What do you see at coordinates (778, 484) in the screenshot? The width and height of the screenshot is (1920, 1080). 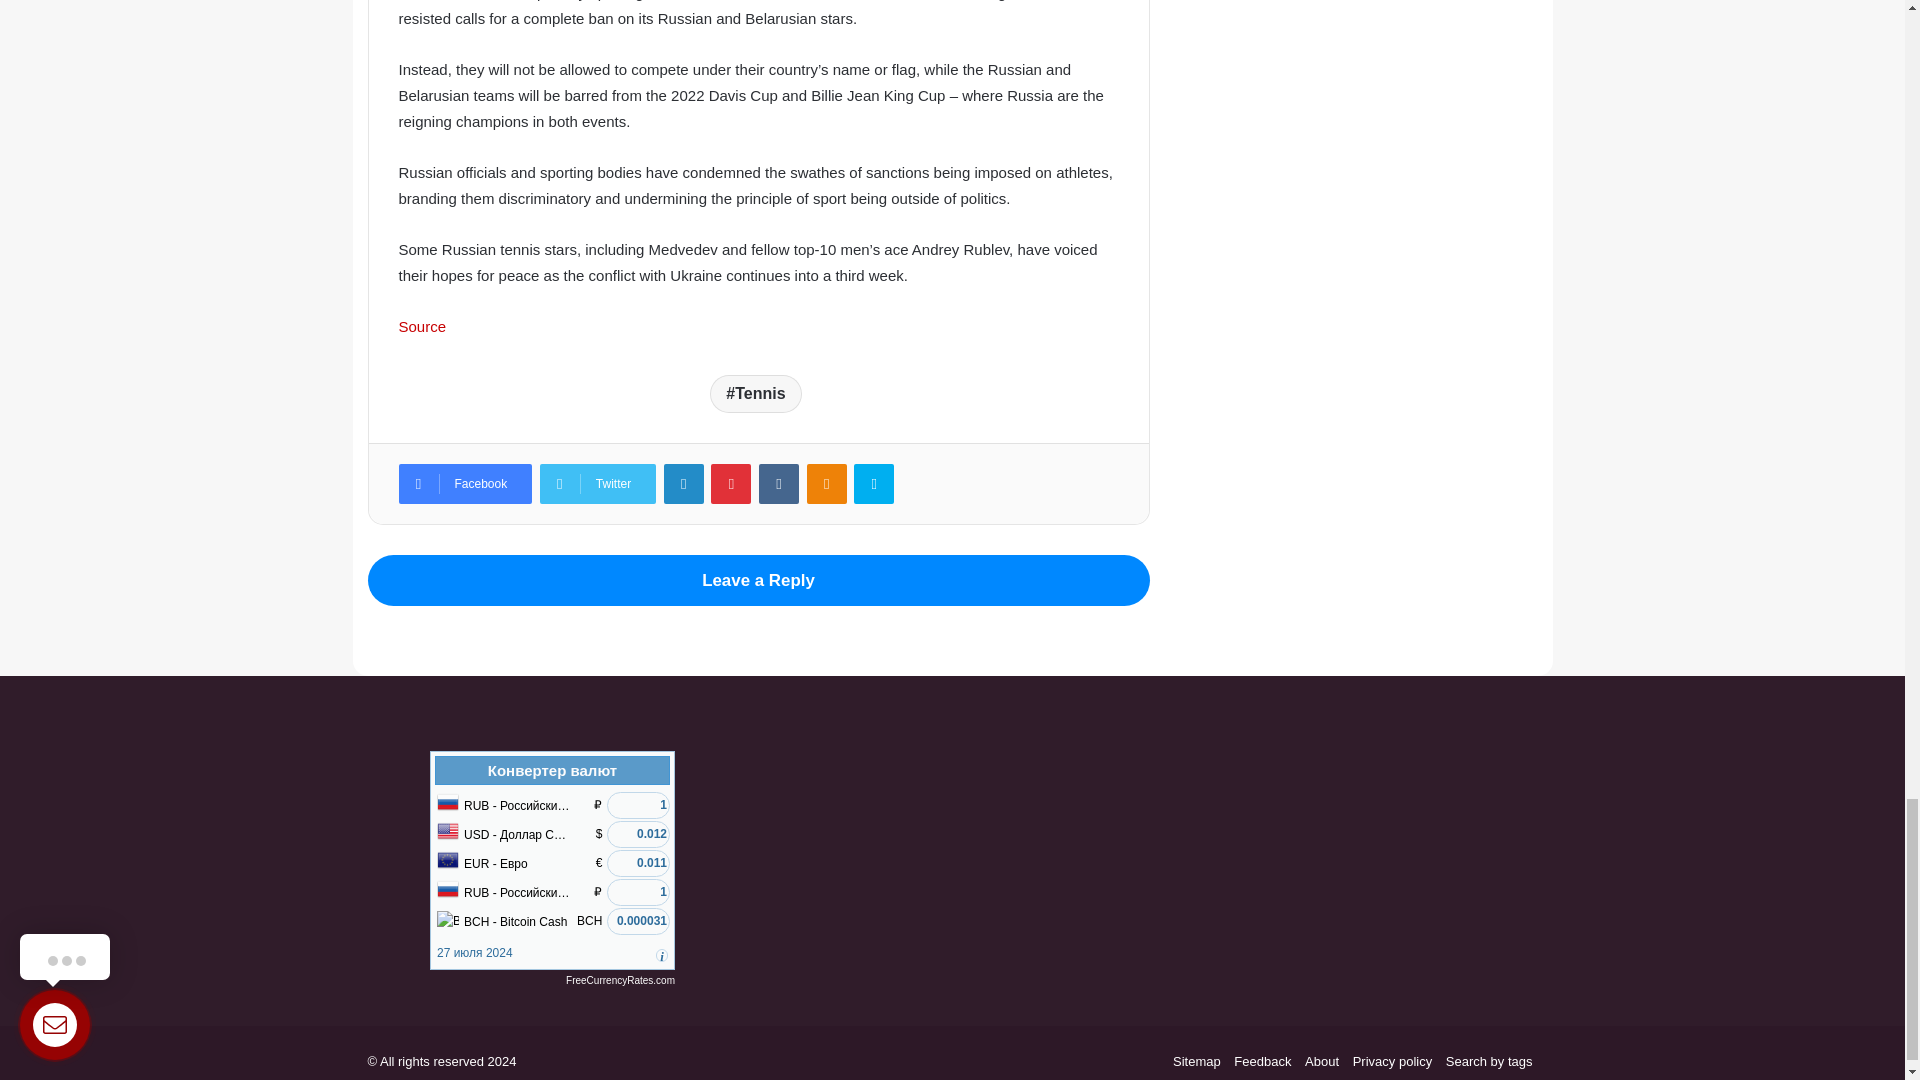 I see `VKontakte` at bounding box center [778, 484].